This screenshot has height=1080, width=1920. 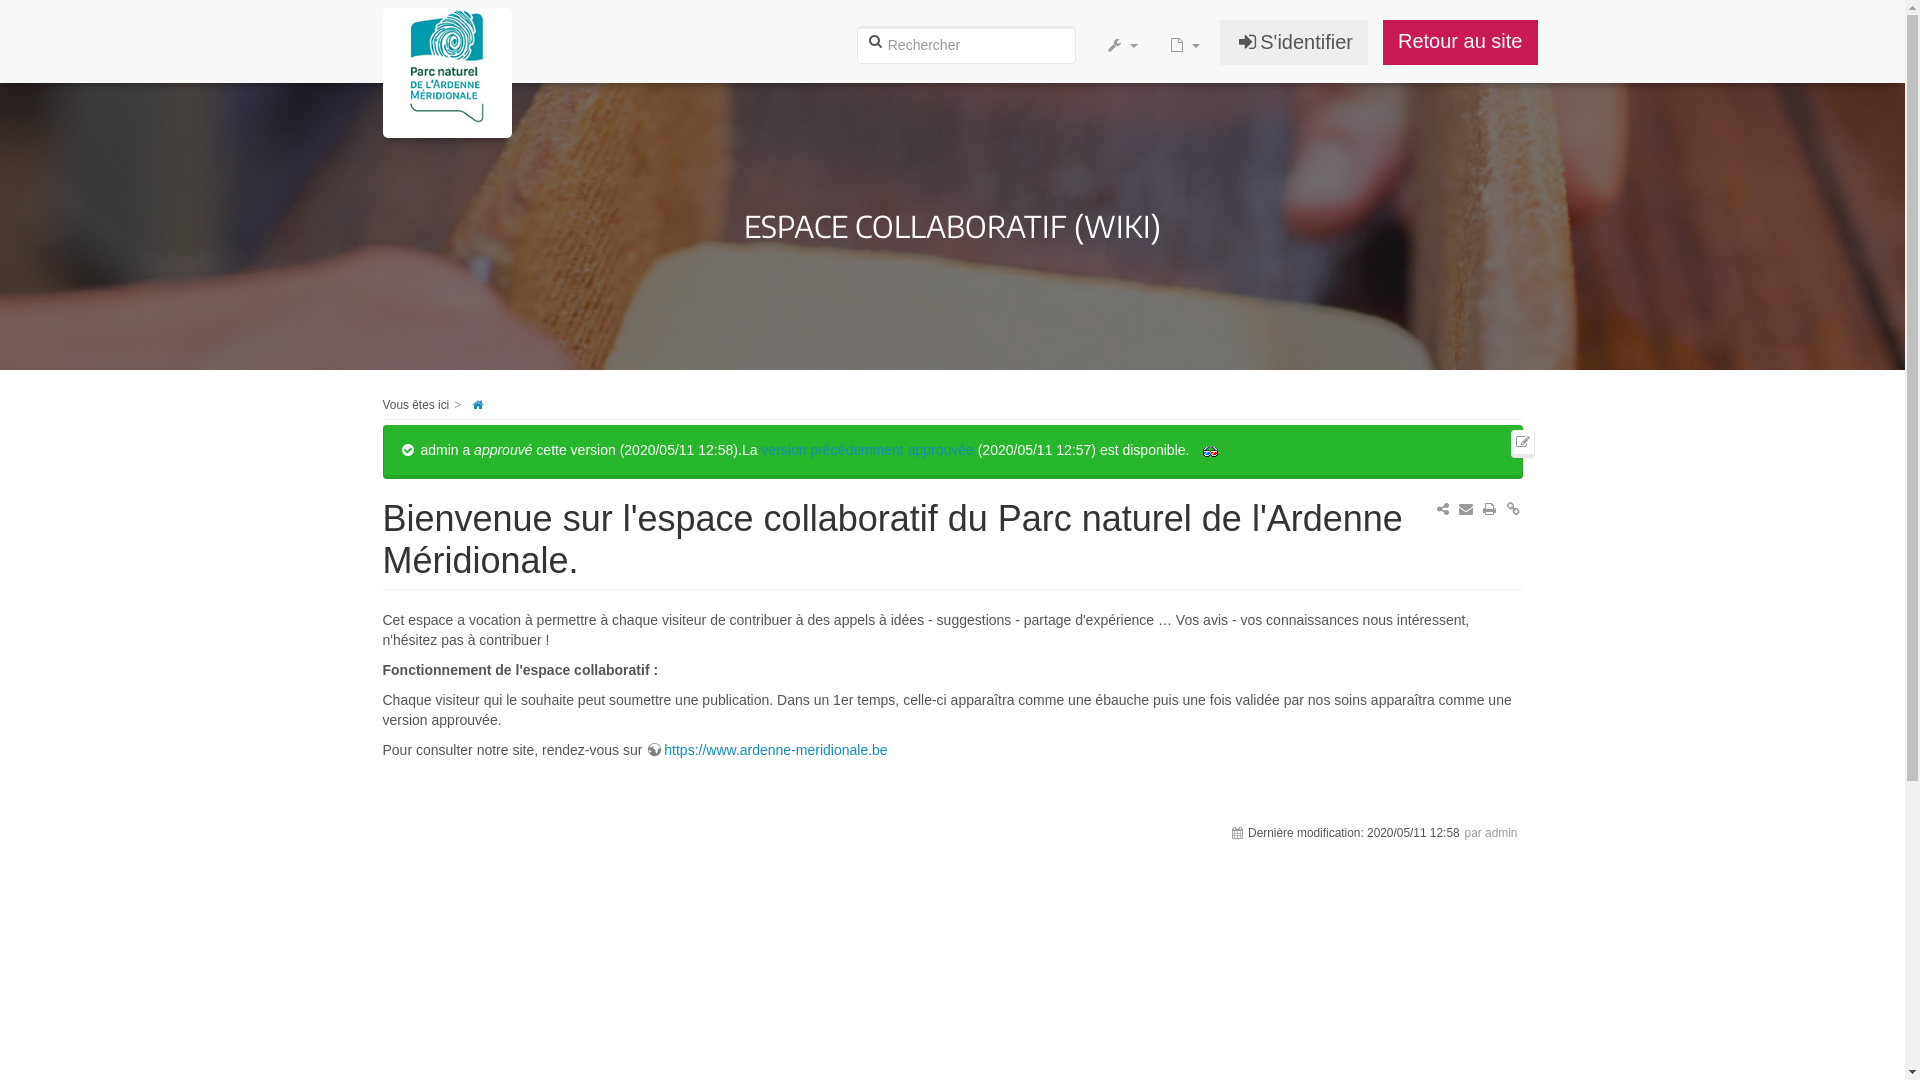 What do you see at coordinates (766, 750) in the screenshot?
I see `https://www.ardenne-meridionale.be` at bounding box center [766, 750].